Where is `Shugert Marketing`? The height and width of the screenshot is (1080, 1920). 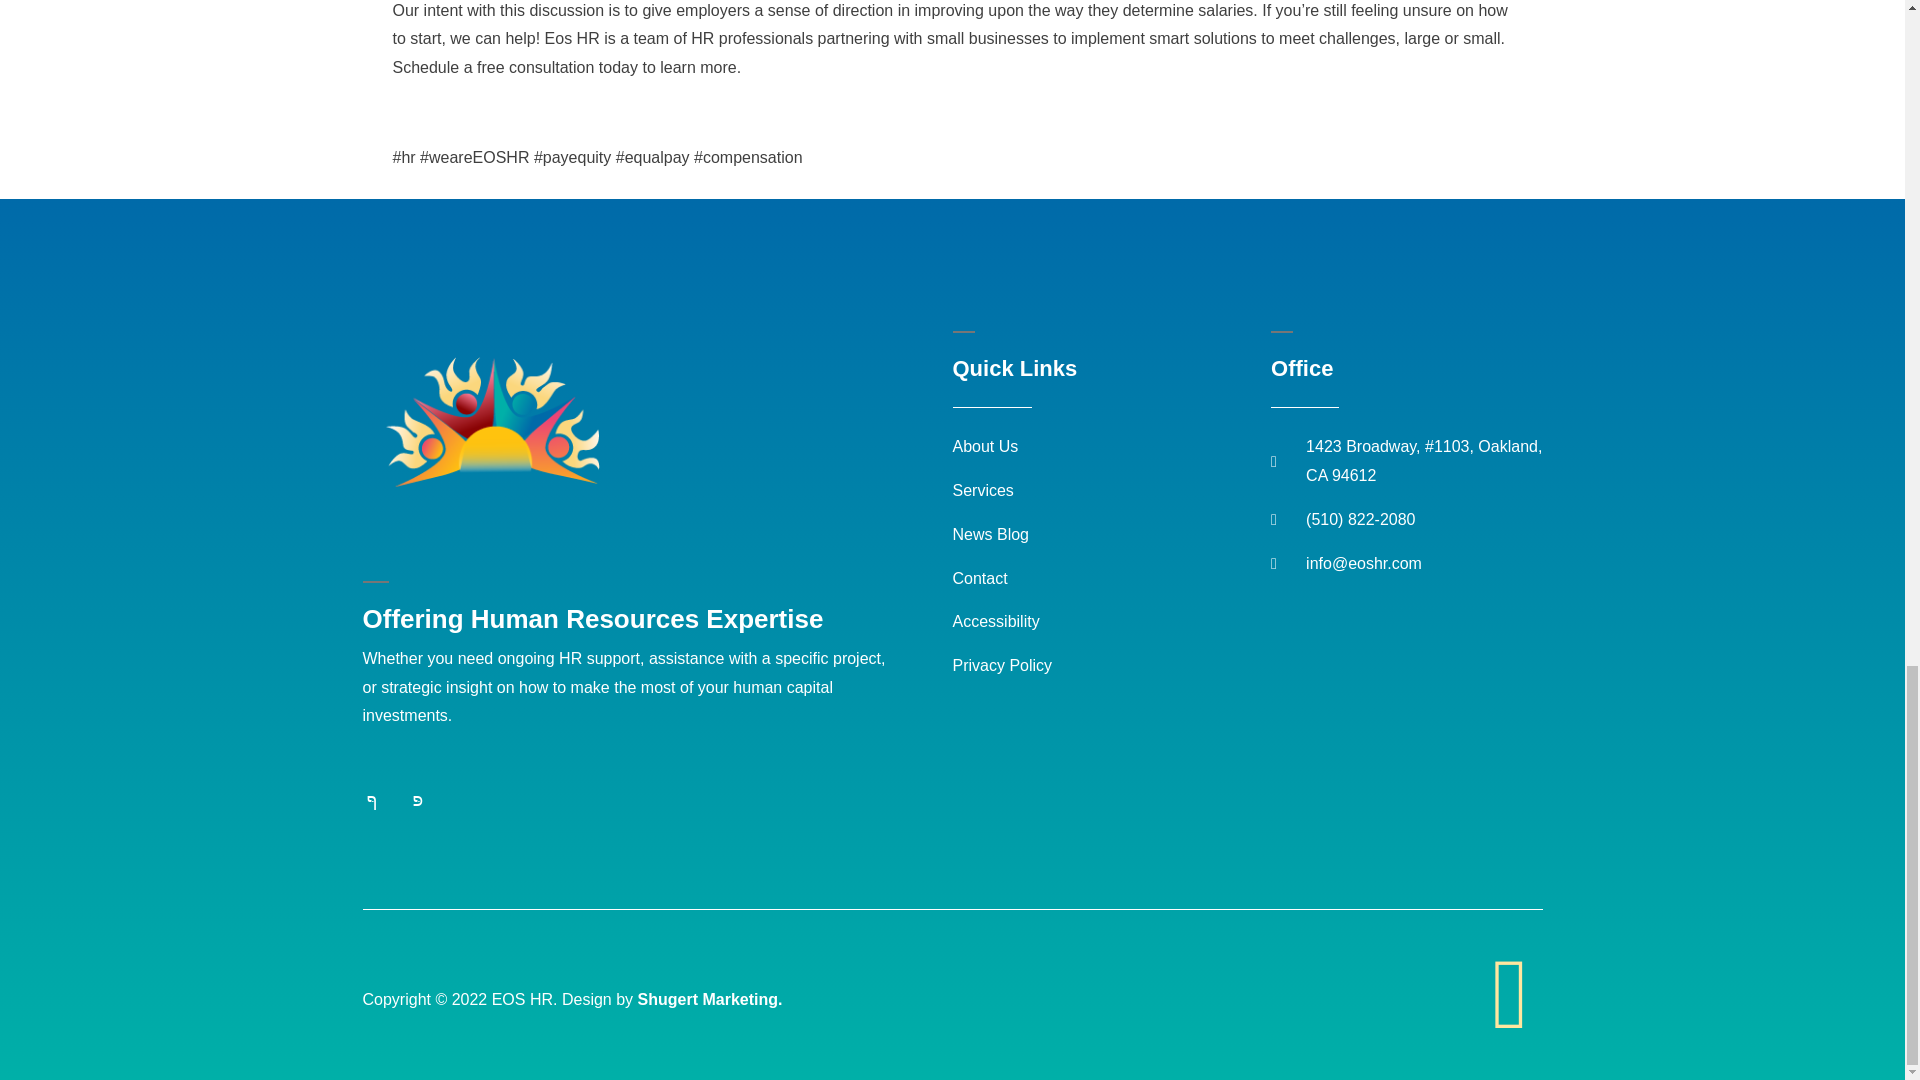
Shugert Marketing is located at coordinates (707, 999).